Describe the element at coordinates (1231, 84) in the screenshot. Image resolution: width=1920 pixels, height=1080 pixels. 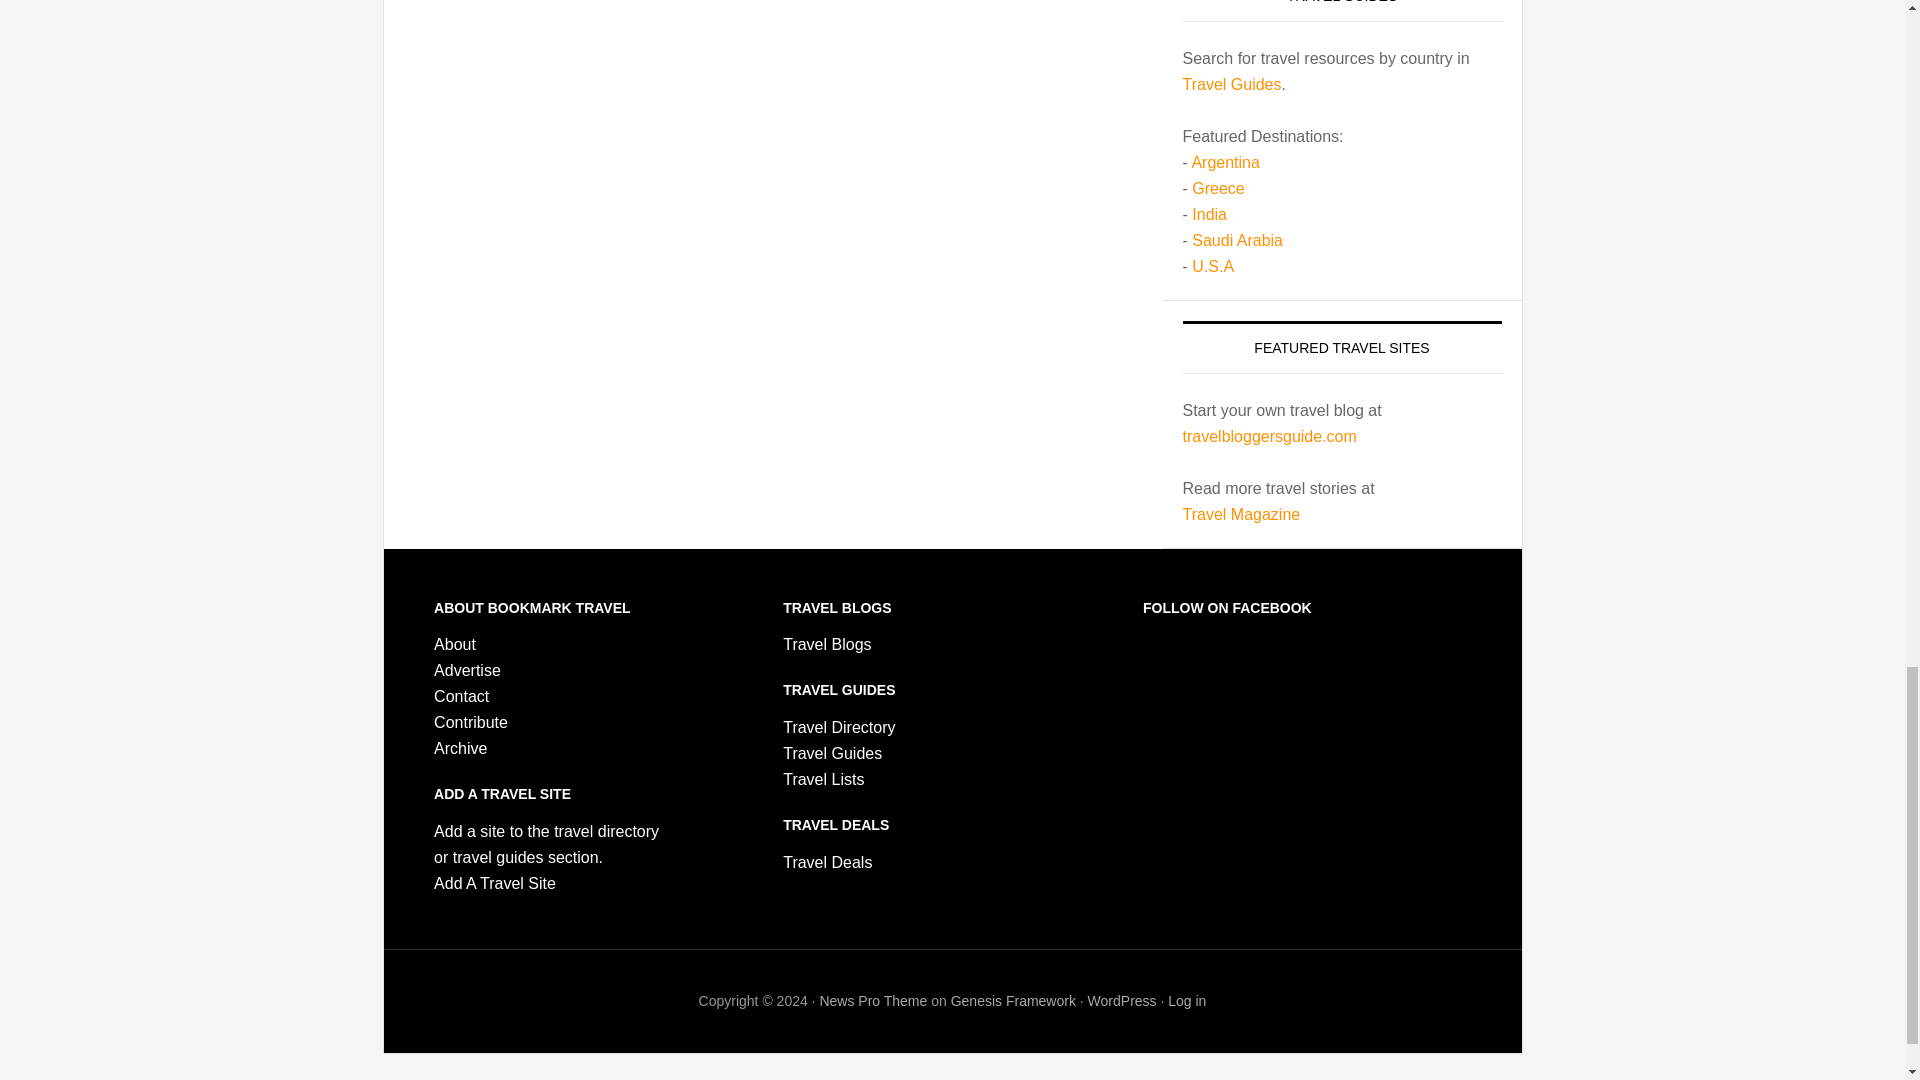
I see `Travel Guides` at that location.